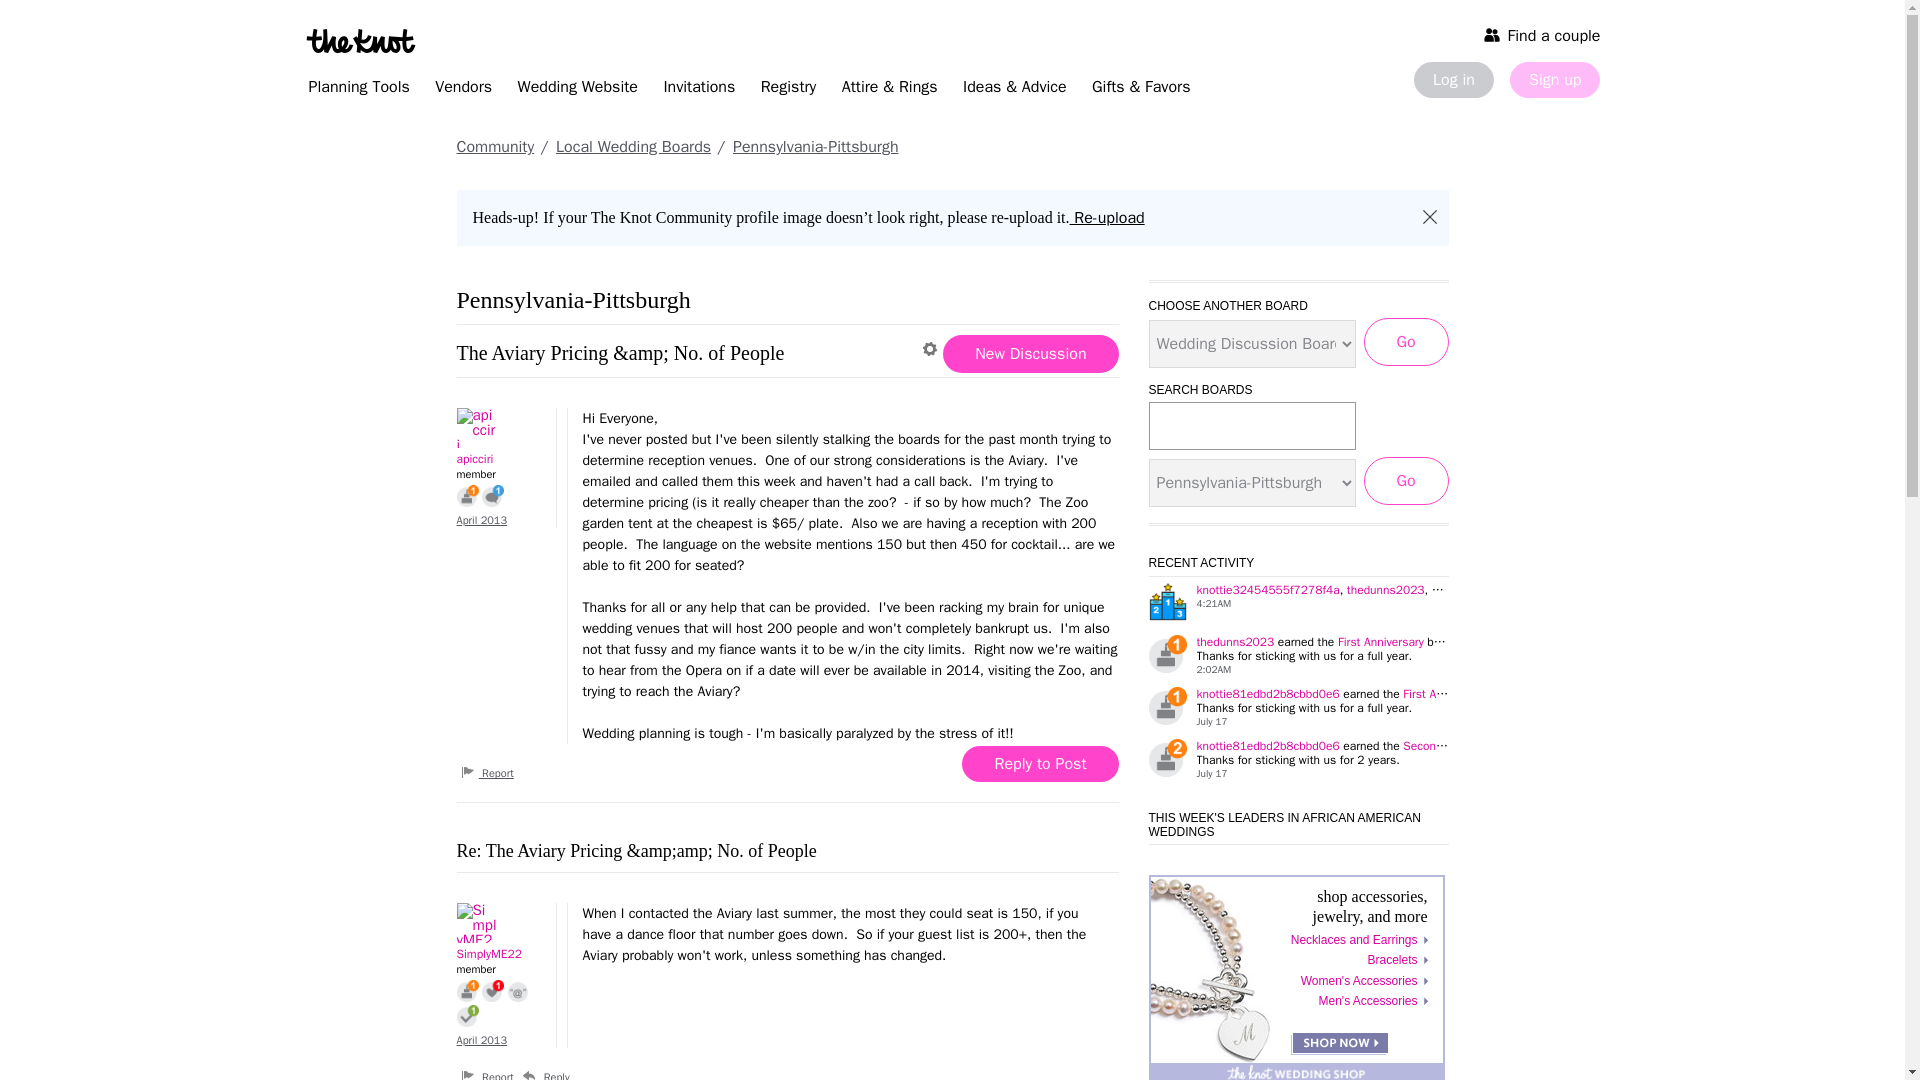 The image size is (1920, 1080). I want to click on April 26, 2013 4:25PM, so click(481, 1039).